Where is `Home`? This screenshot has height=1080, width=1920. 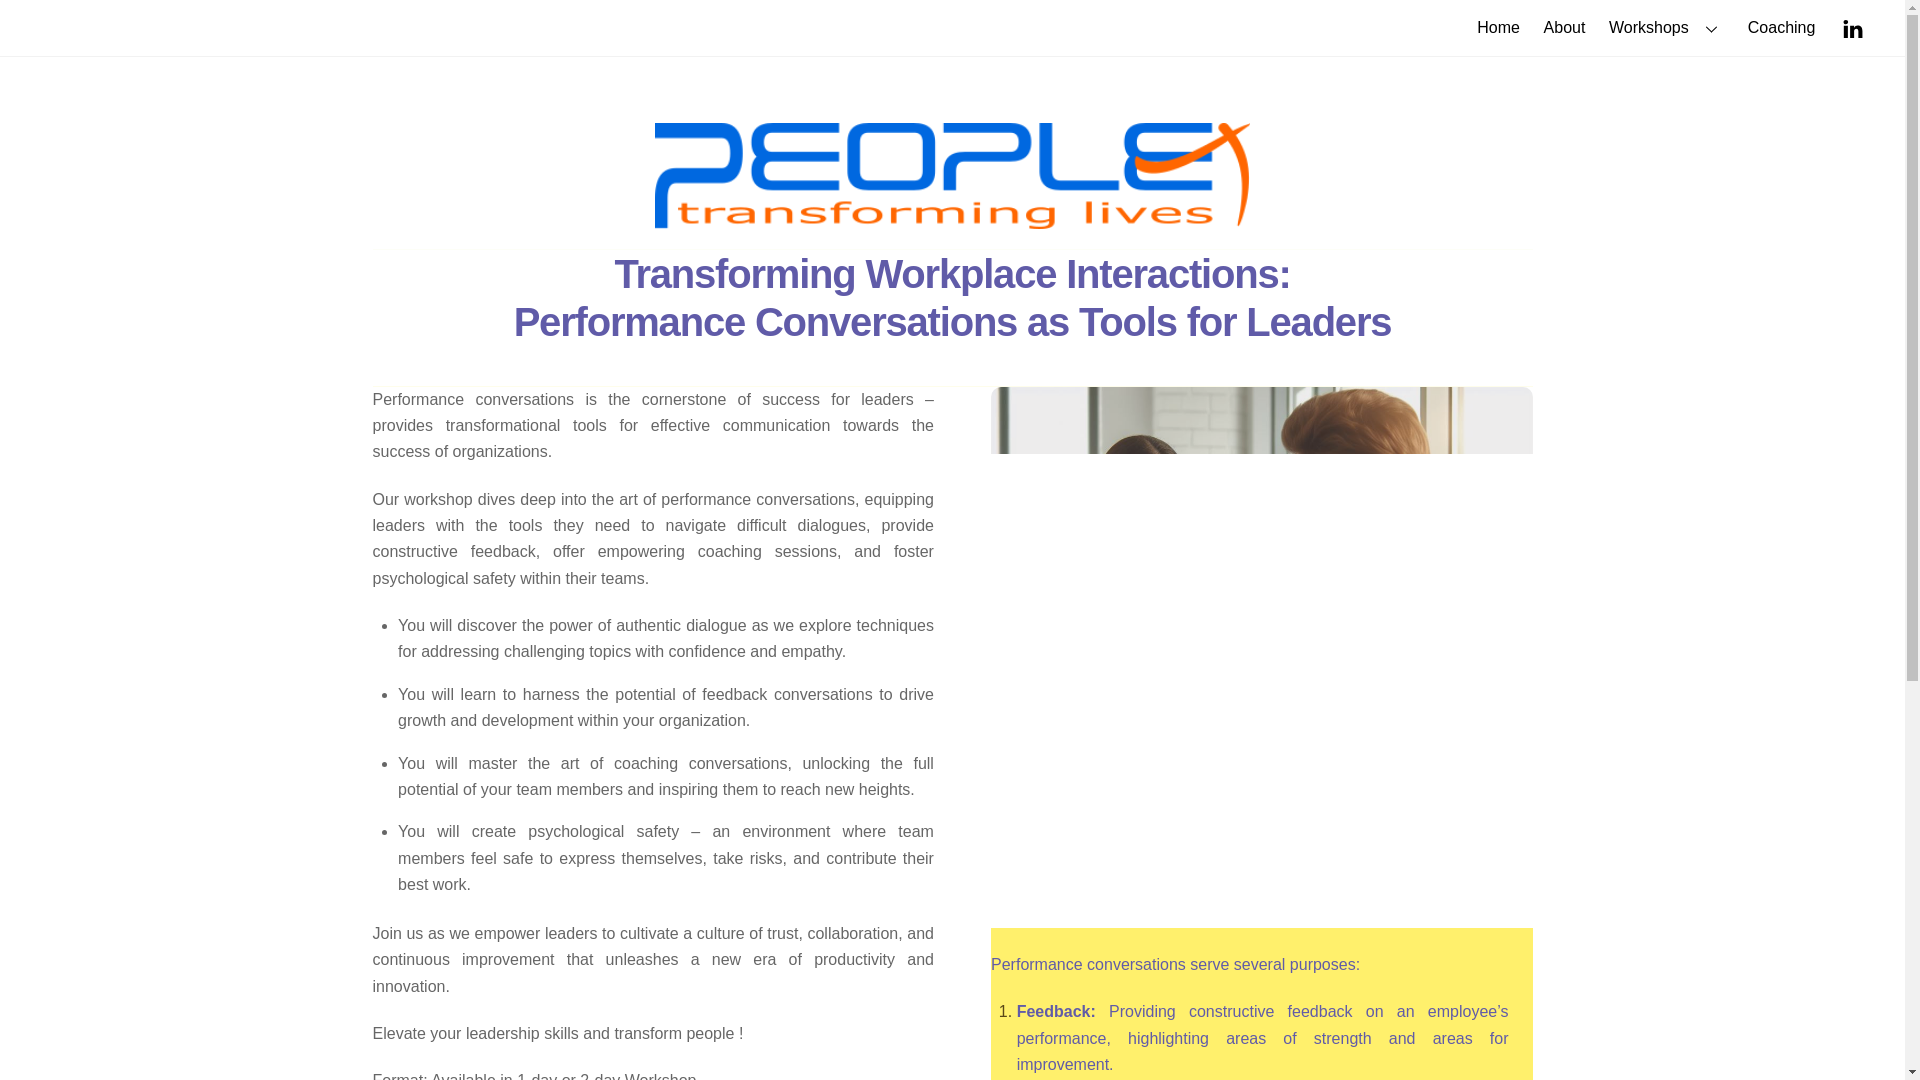
Home is located at coordinates (1499, 28).